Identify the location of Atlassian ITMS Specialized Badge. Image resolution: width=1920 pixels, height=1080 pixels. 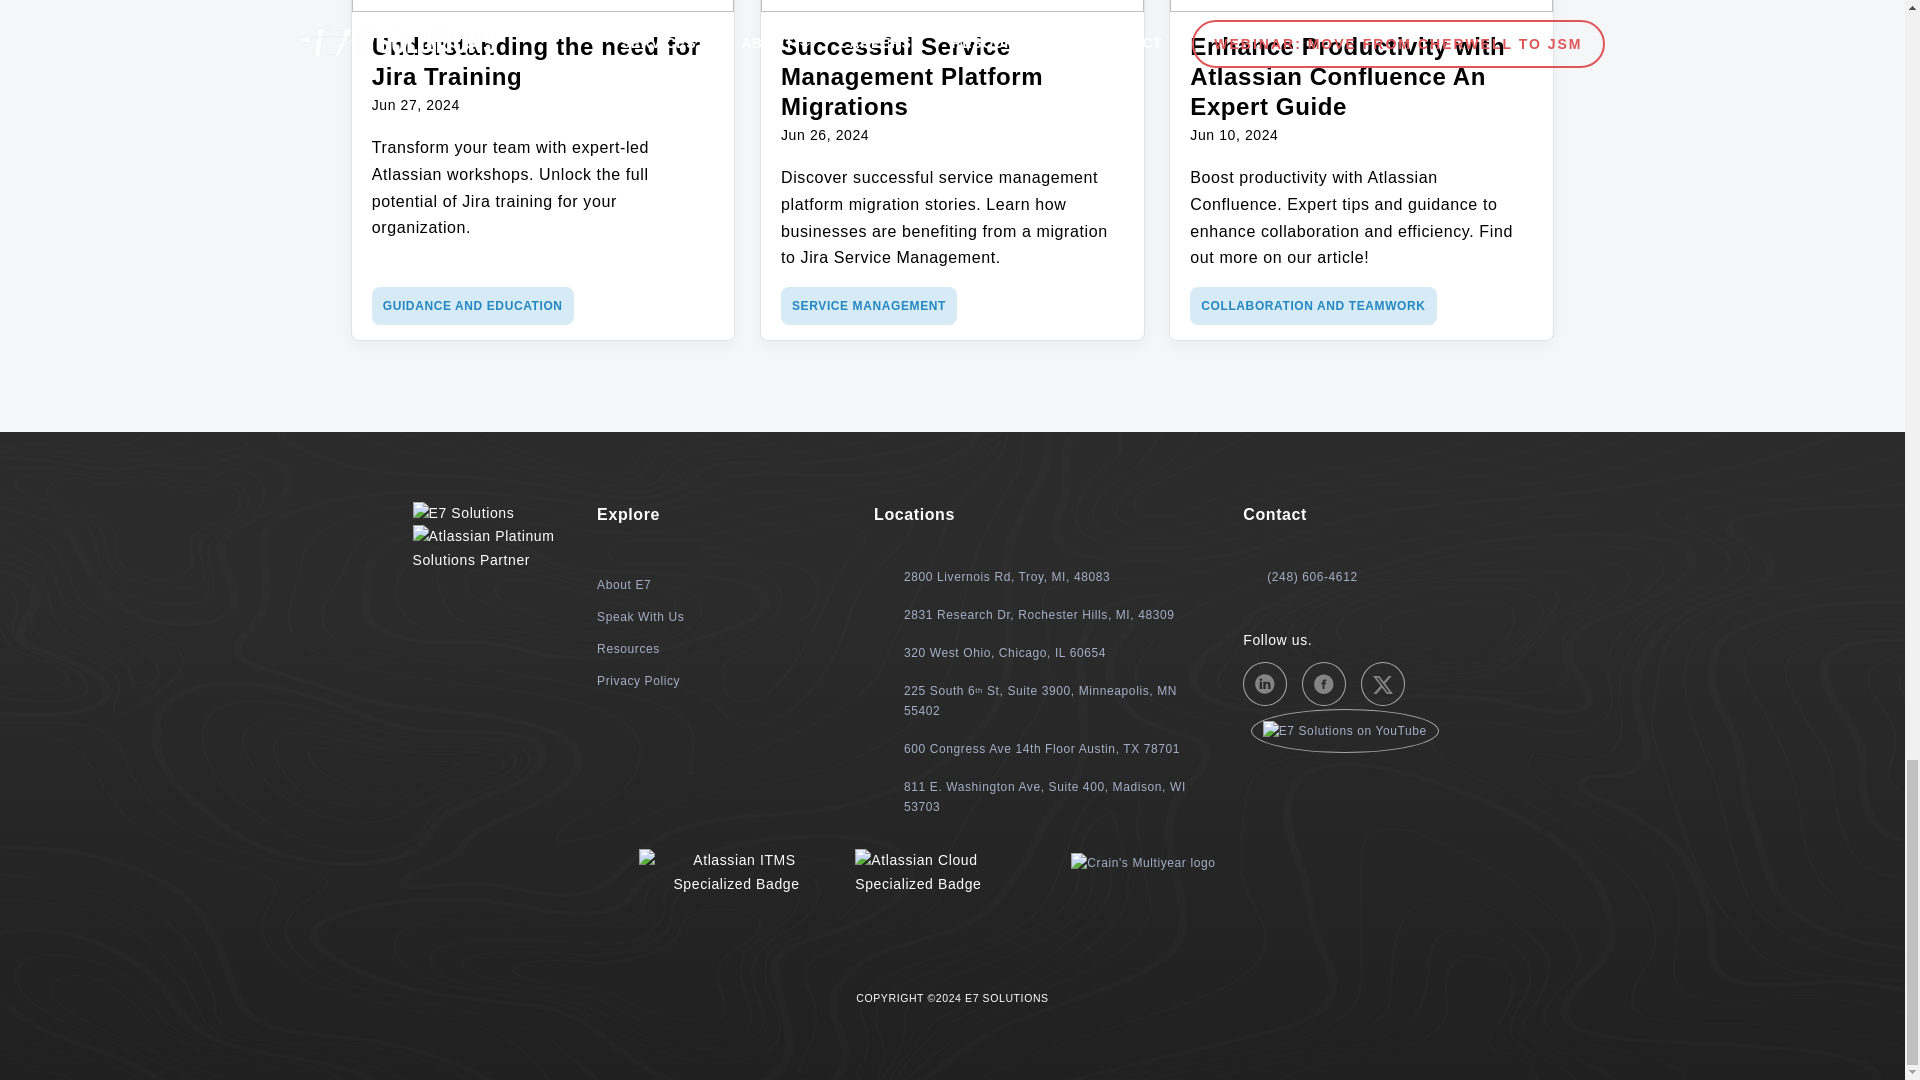
(736, 872).